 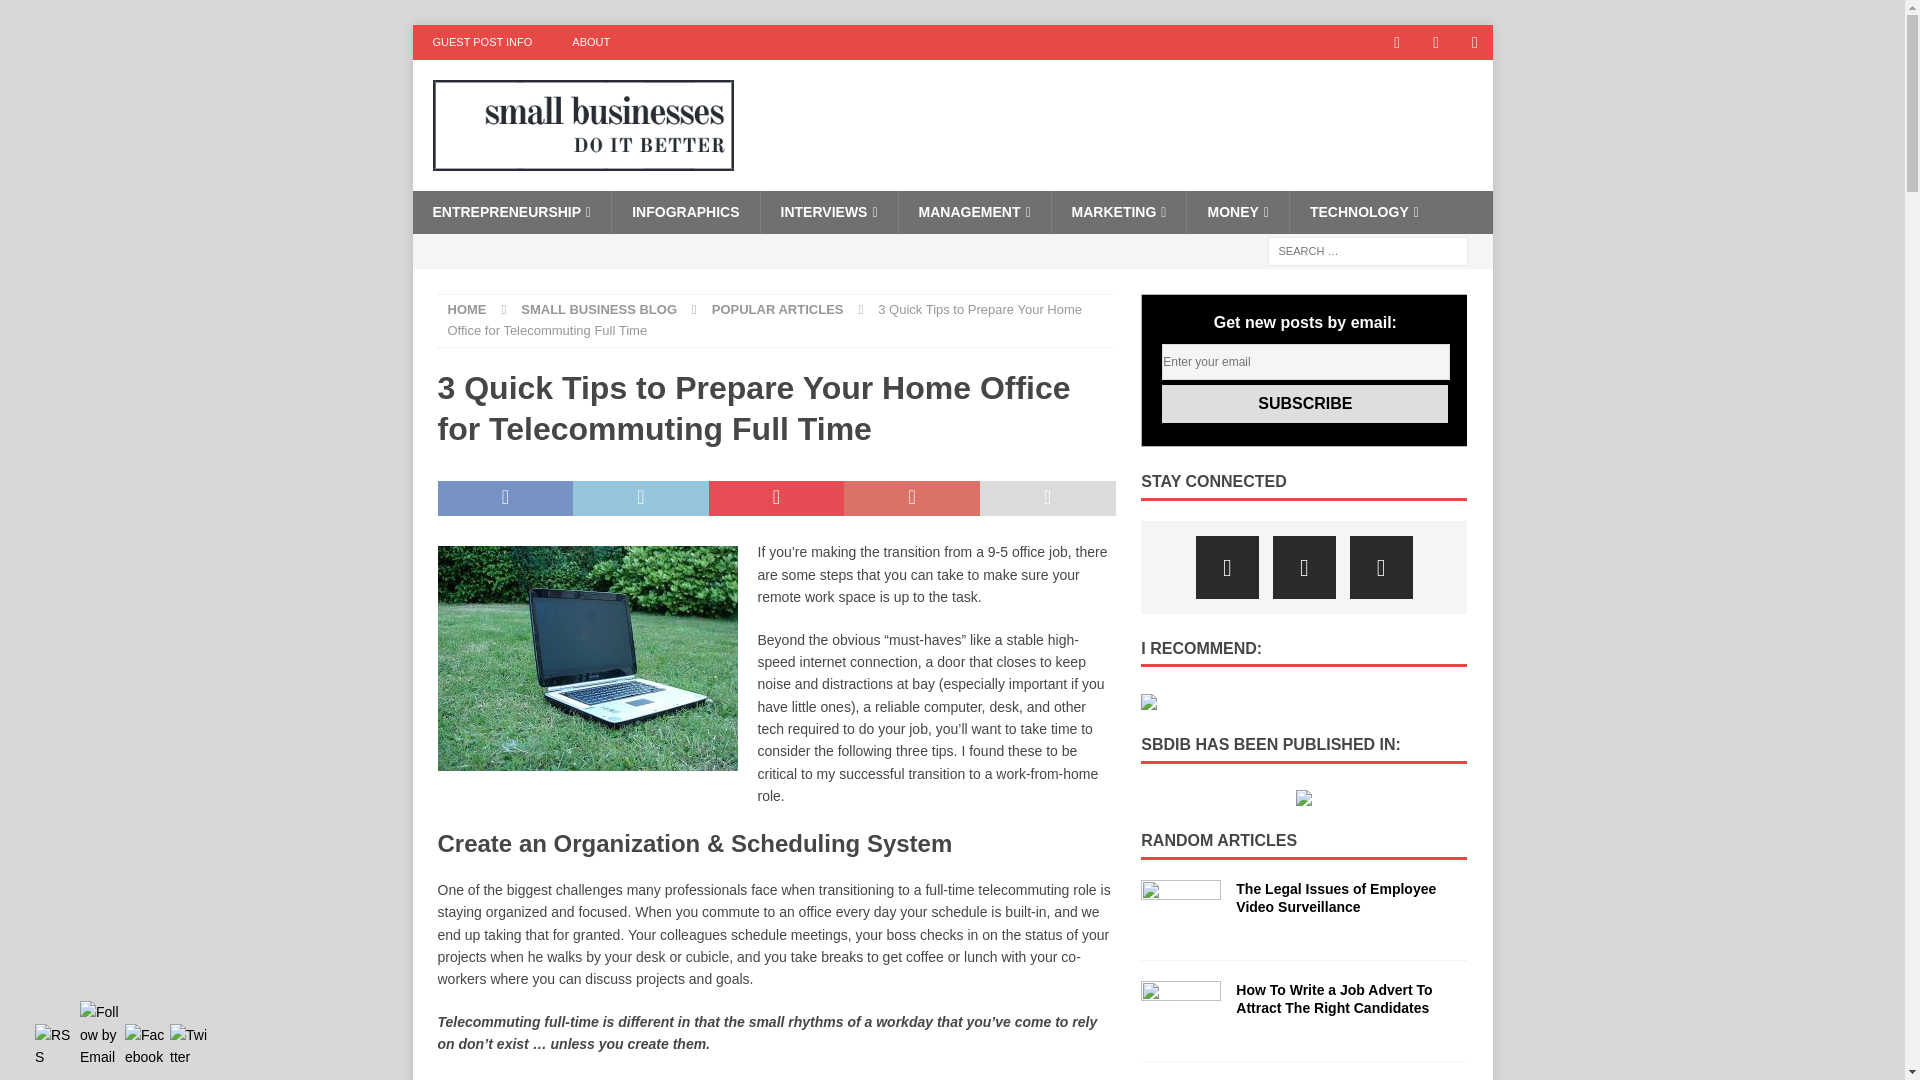 What do you see at coordinates (1363, 212) in the screenshot?
I see `TECHNOLOGY` at bounding box center [1363, 212].